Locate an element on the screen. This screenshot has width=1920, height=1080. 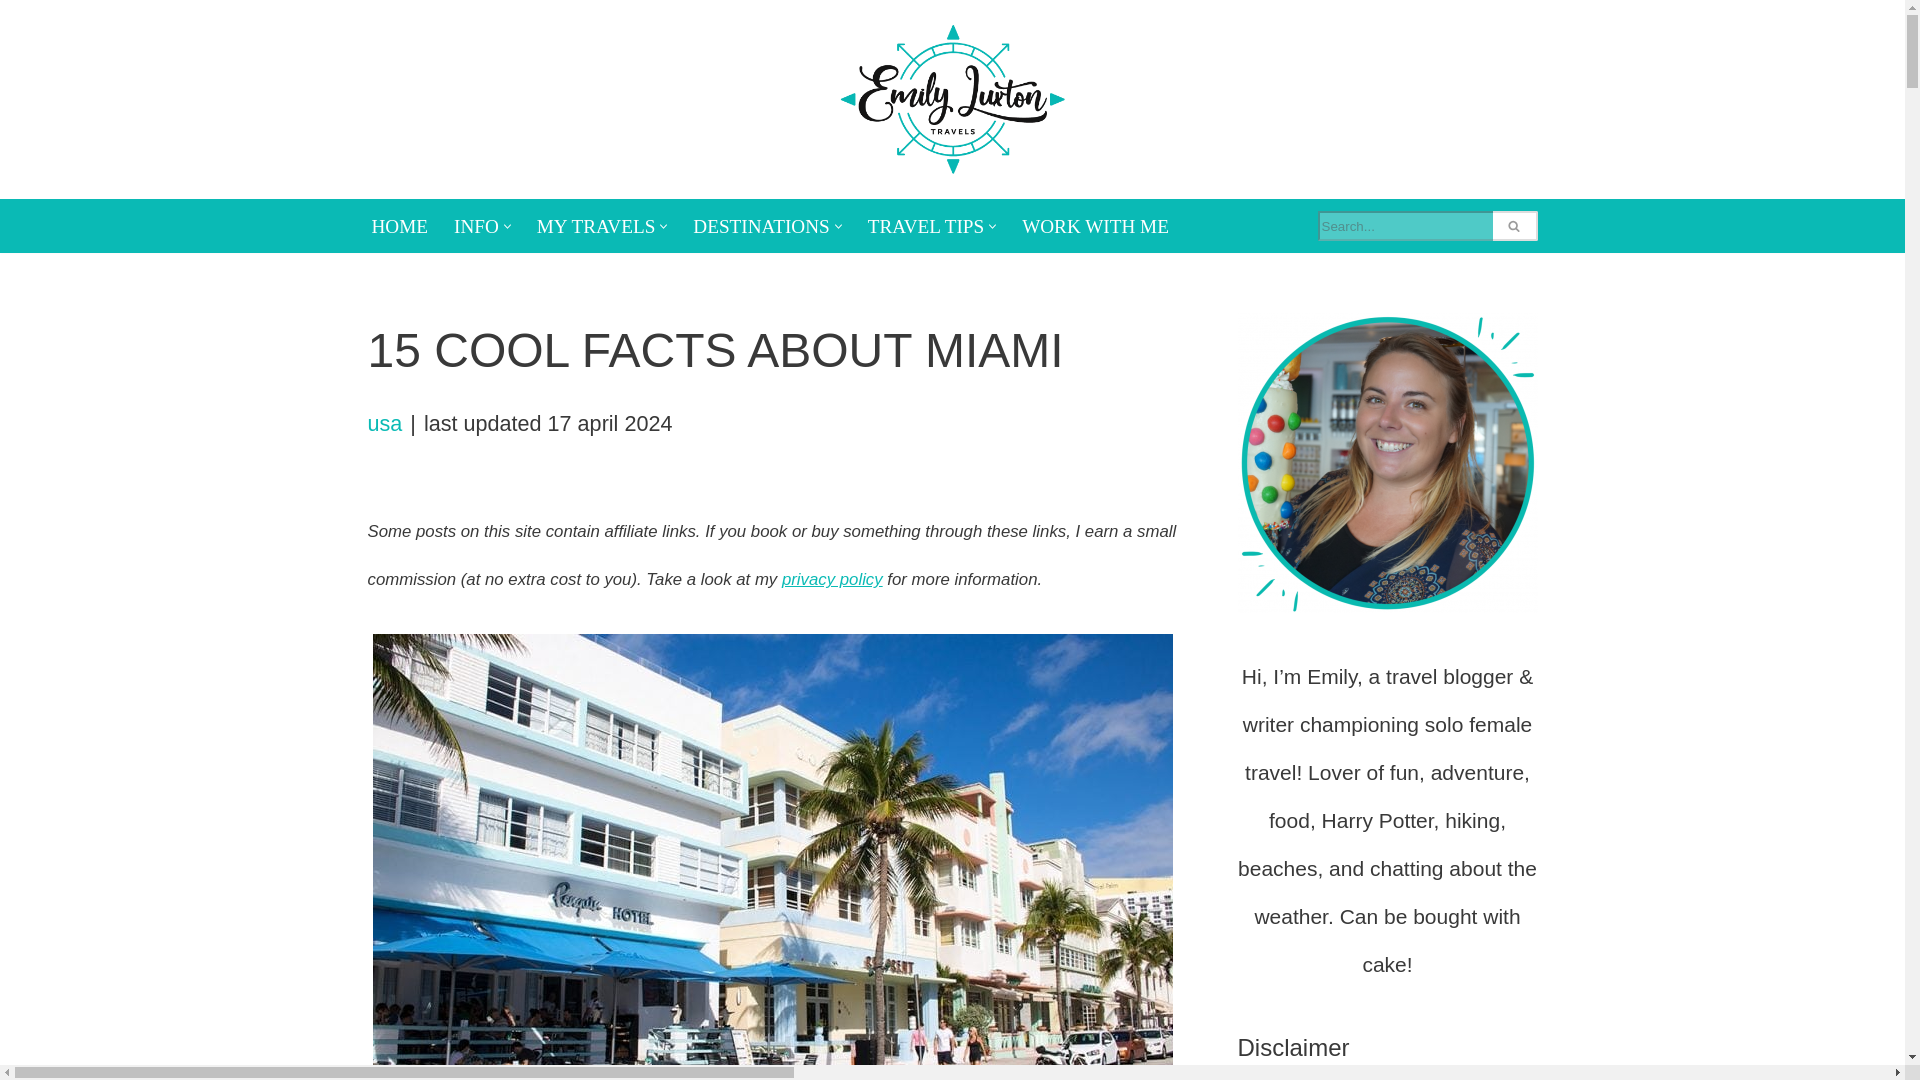
DESTINATIONS is located at coordinates (761, 226).